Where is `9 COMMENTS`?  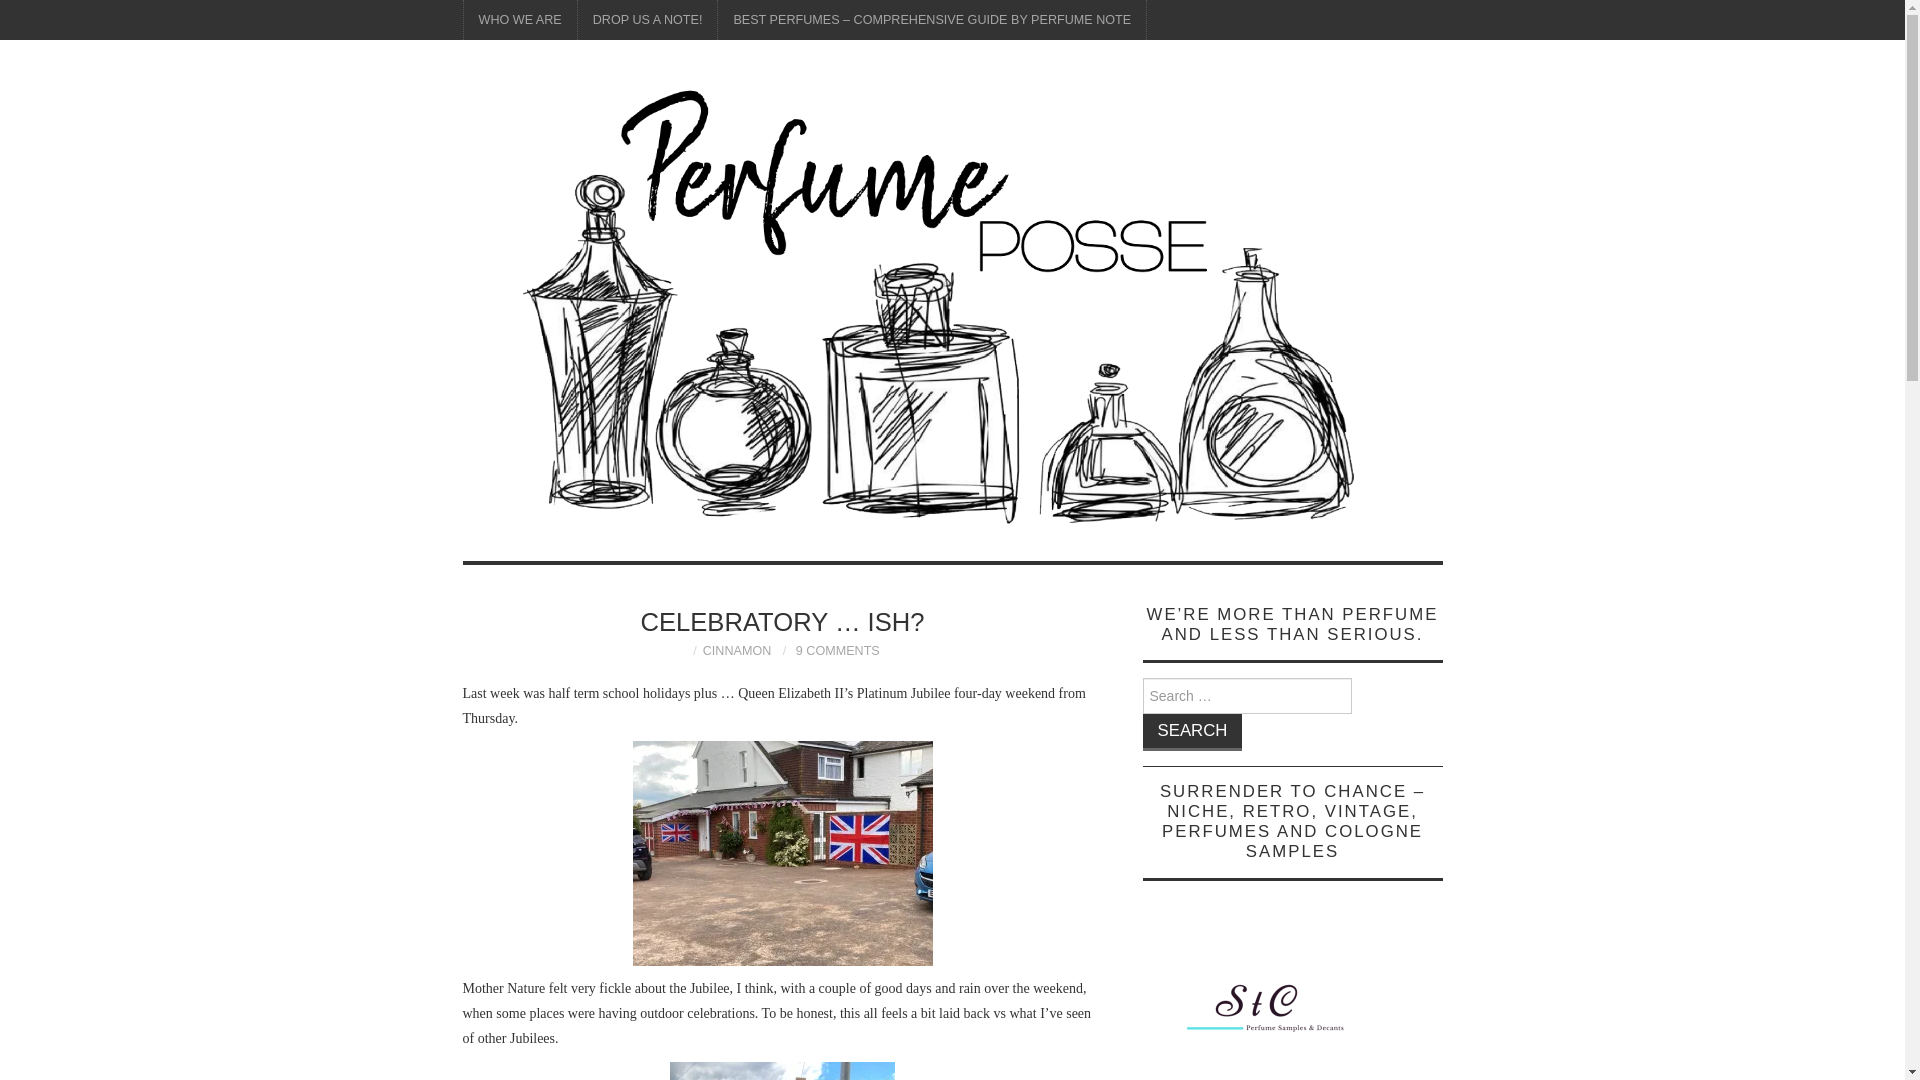 9 COMMENTS is located at coordinates (838, 650).